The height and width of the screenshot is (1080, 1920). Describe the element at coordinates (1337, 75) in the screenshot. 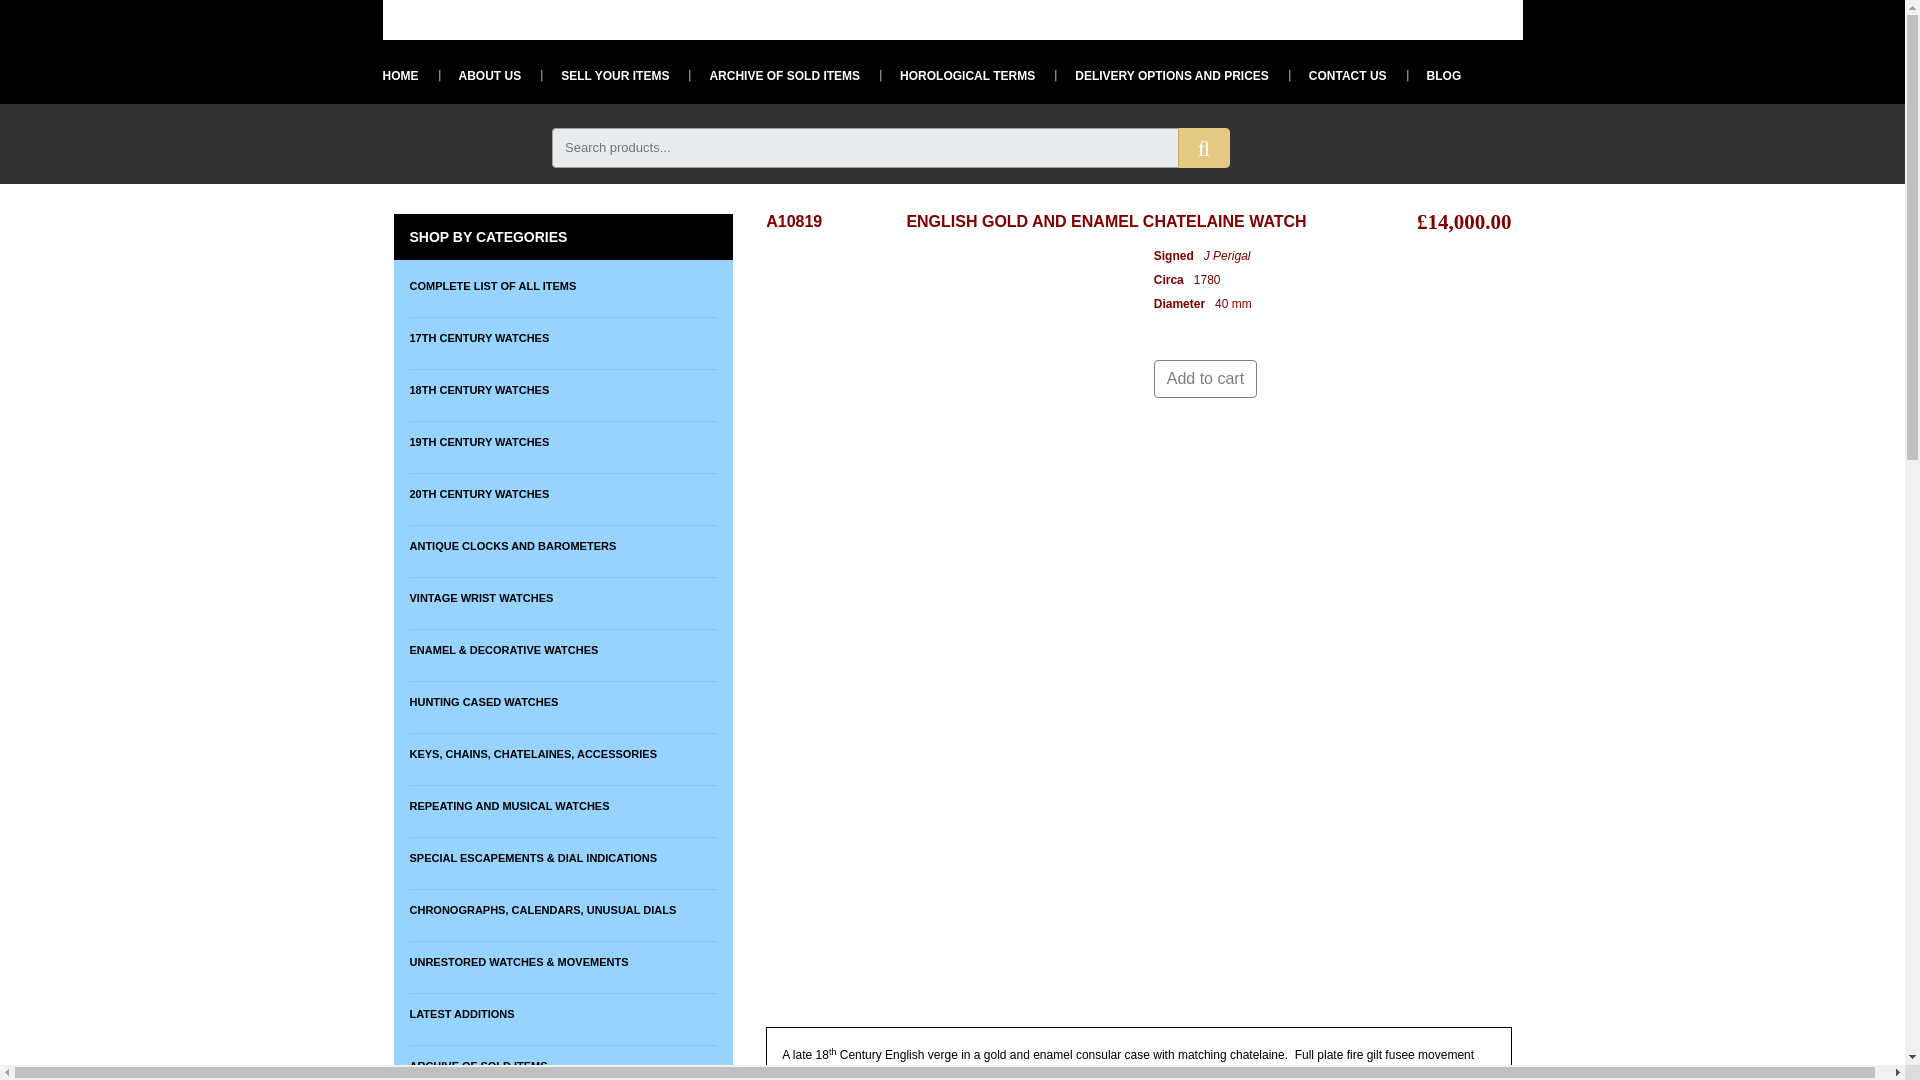

I see `CONTACT US` at that location.